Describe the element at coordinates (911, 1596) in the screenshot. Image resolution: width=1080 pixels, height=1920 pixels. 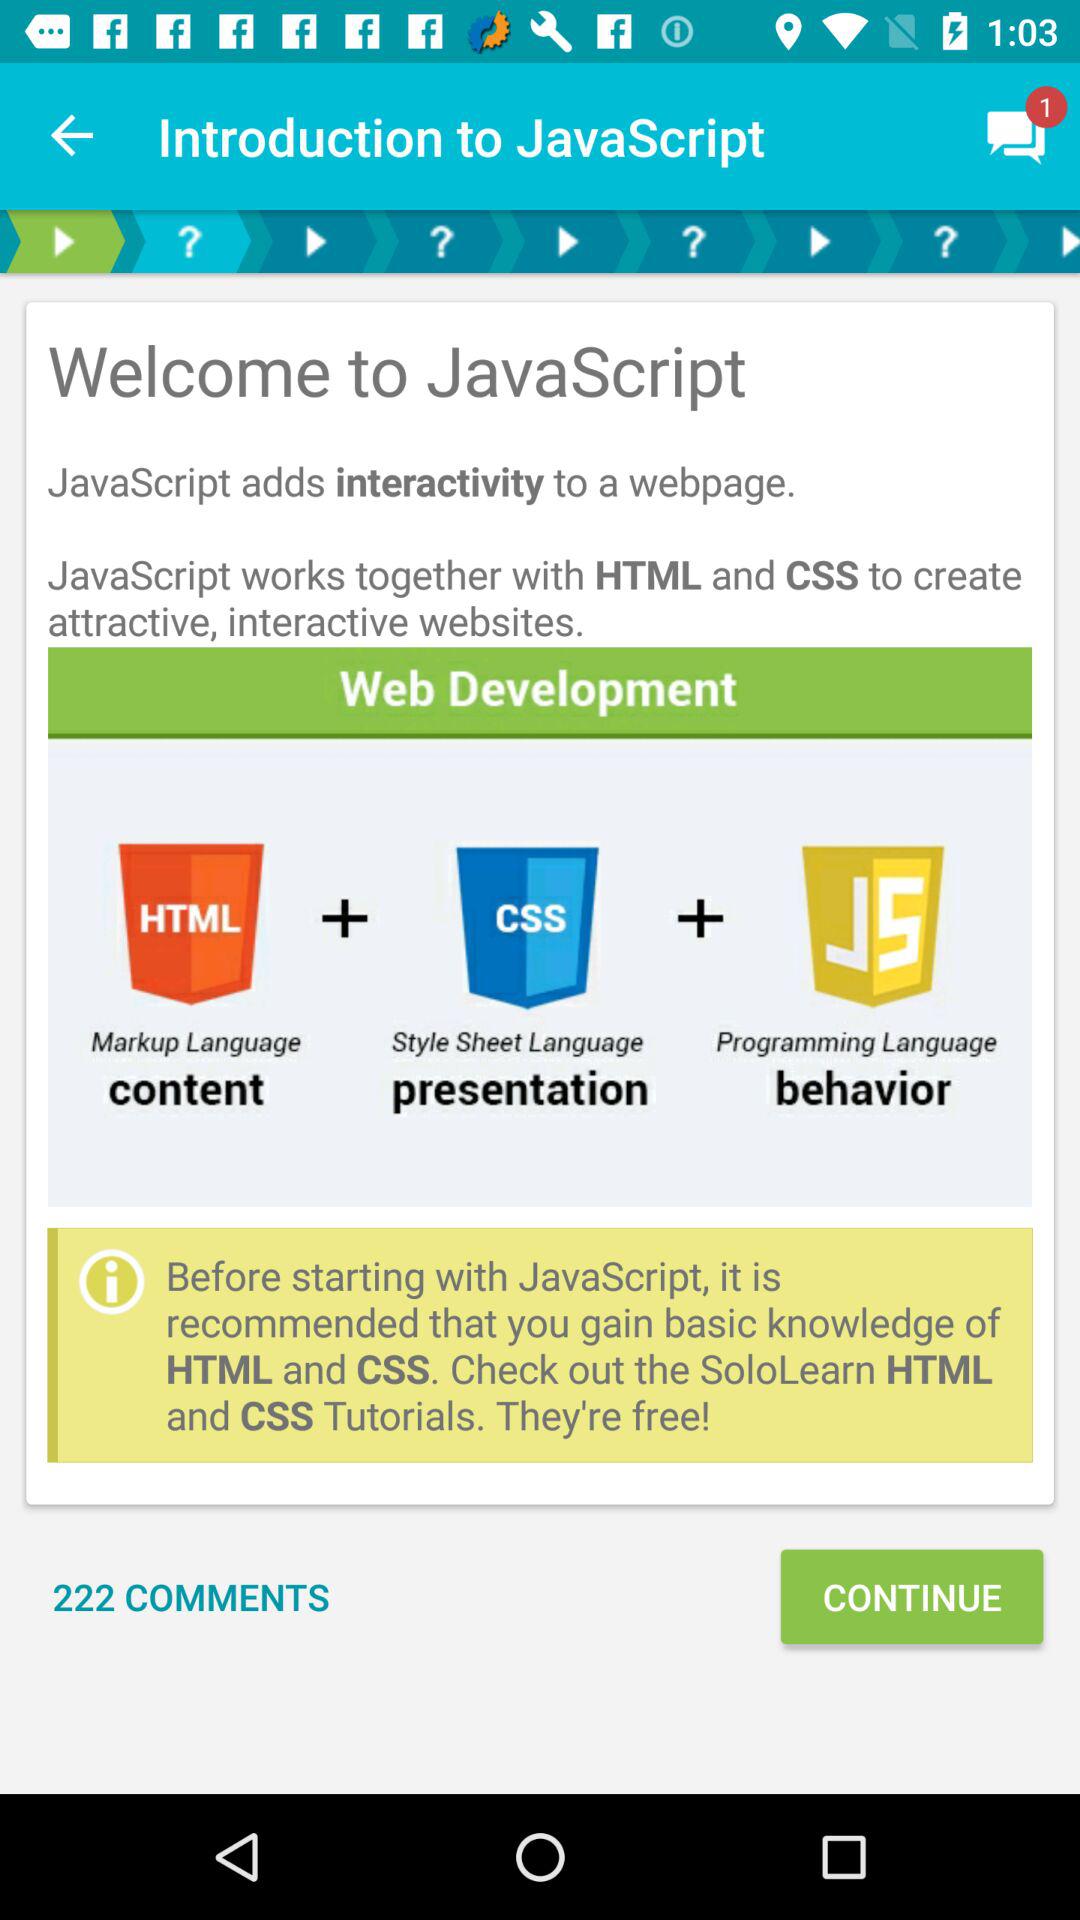
I see `swipe to the continue icon` at that location.